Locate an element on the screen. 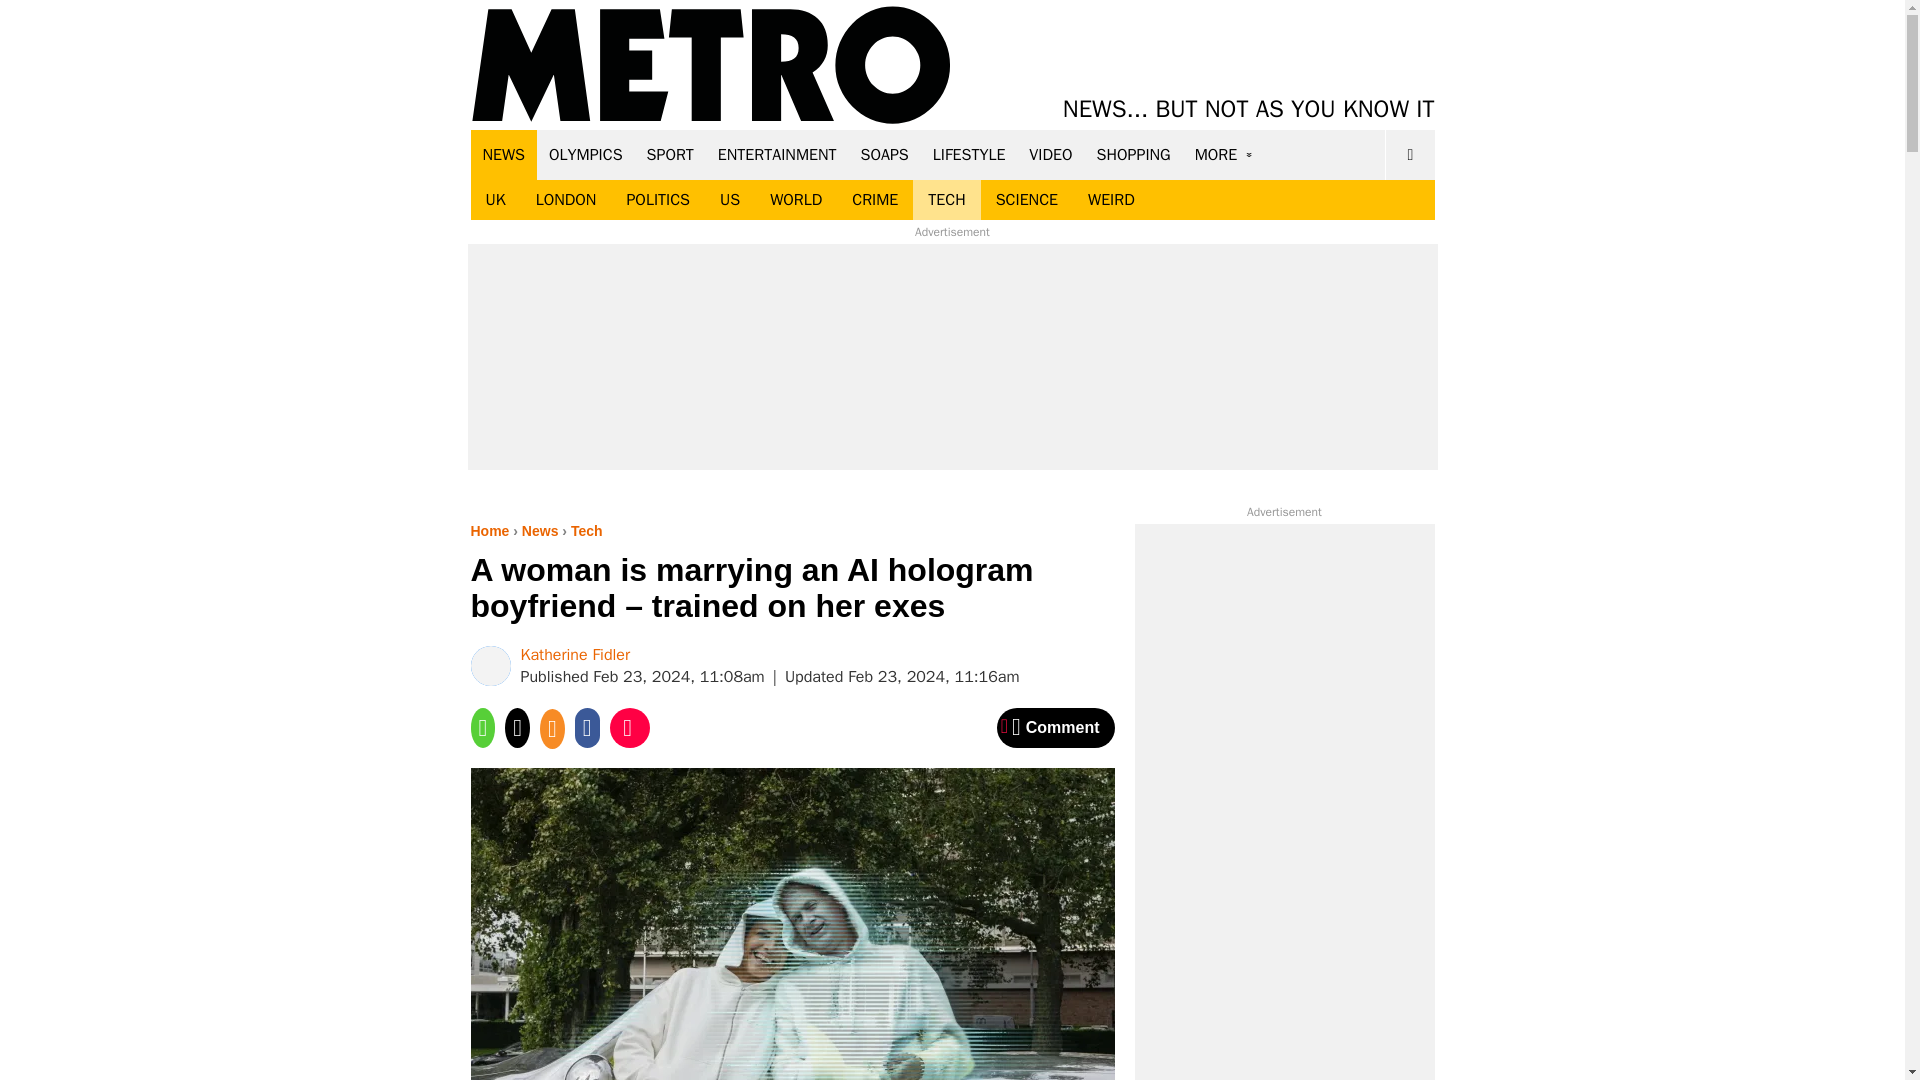  ENTERTAINMENT is located at coordinates (777, 154).